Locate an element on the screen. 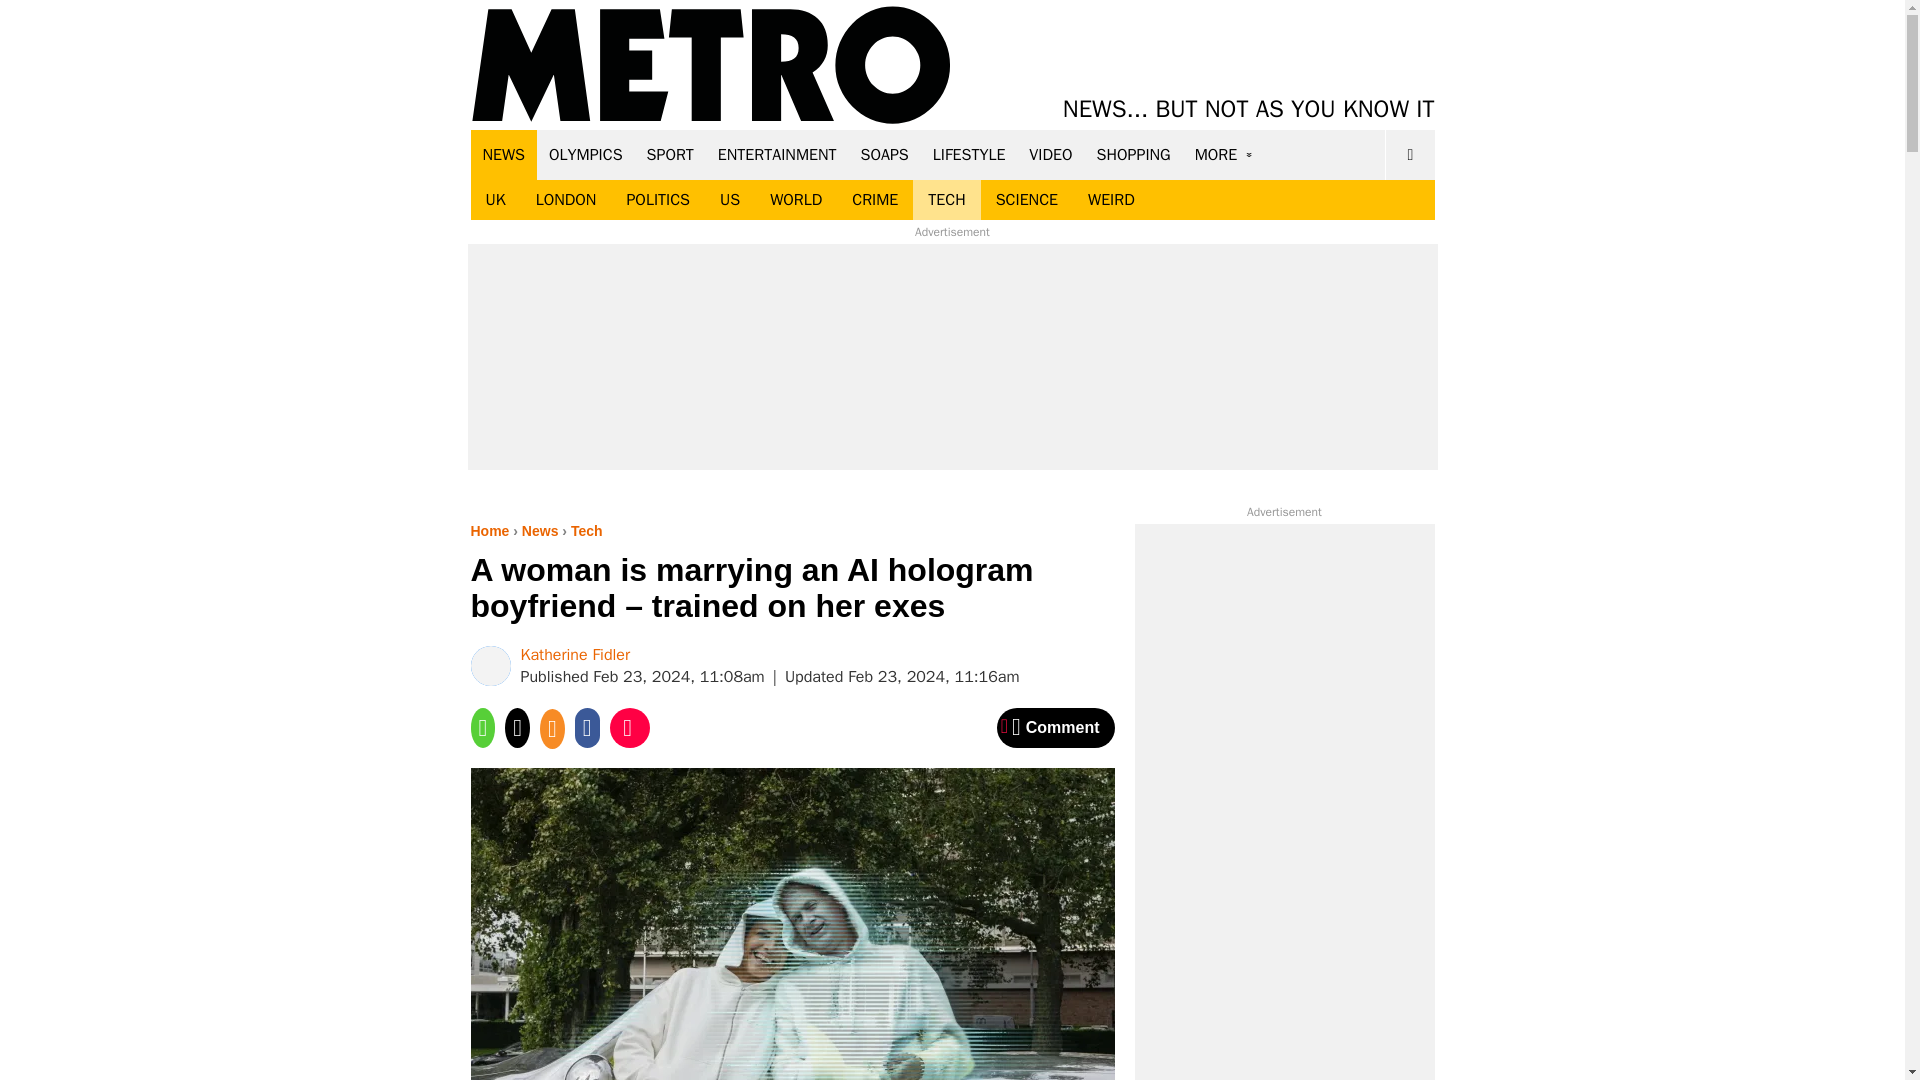  ENTERTAINMENT is located at coordinates (777, 154).